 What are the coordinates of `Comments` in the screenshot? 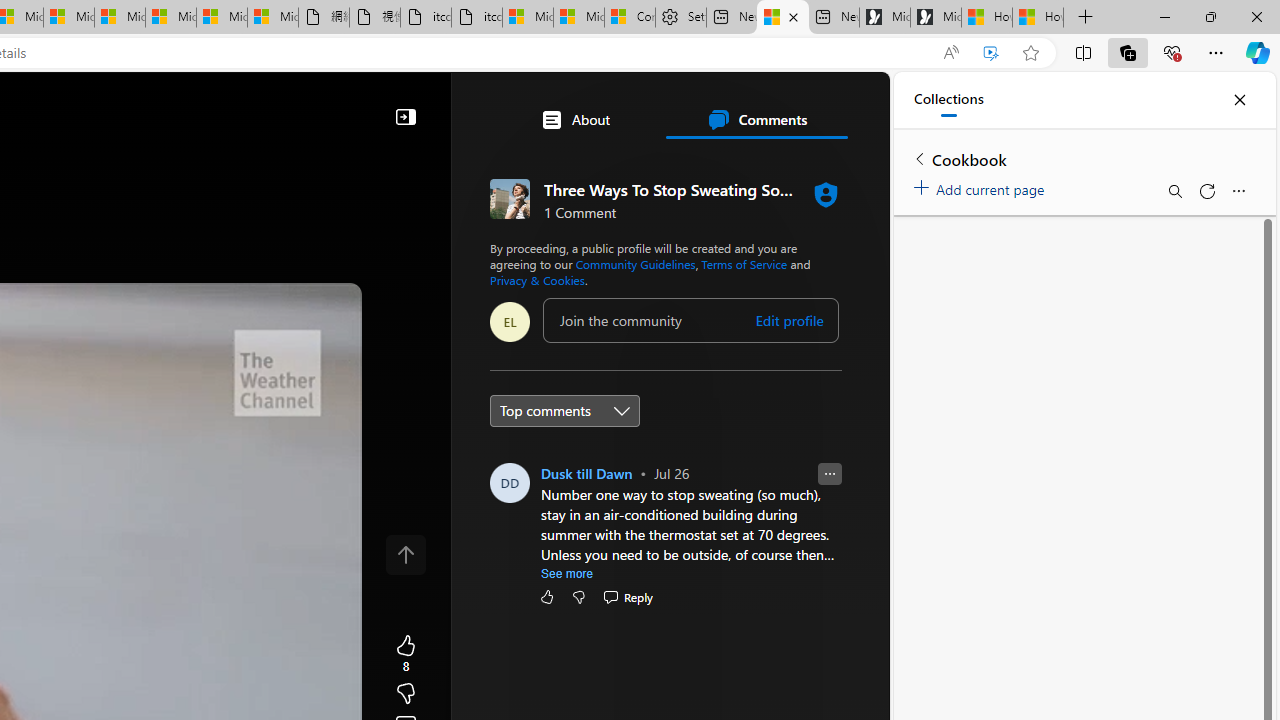 It's located at (756, 120).